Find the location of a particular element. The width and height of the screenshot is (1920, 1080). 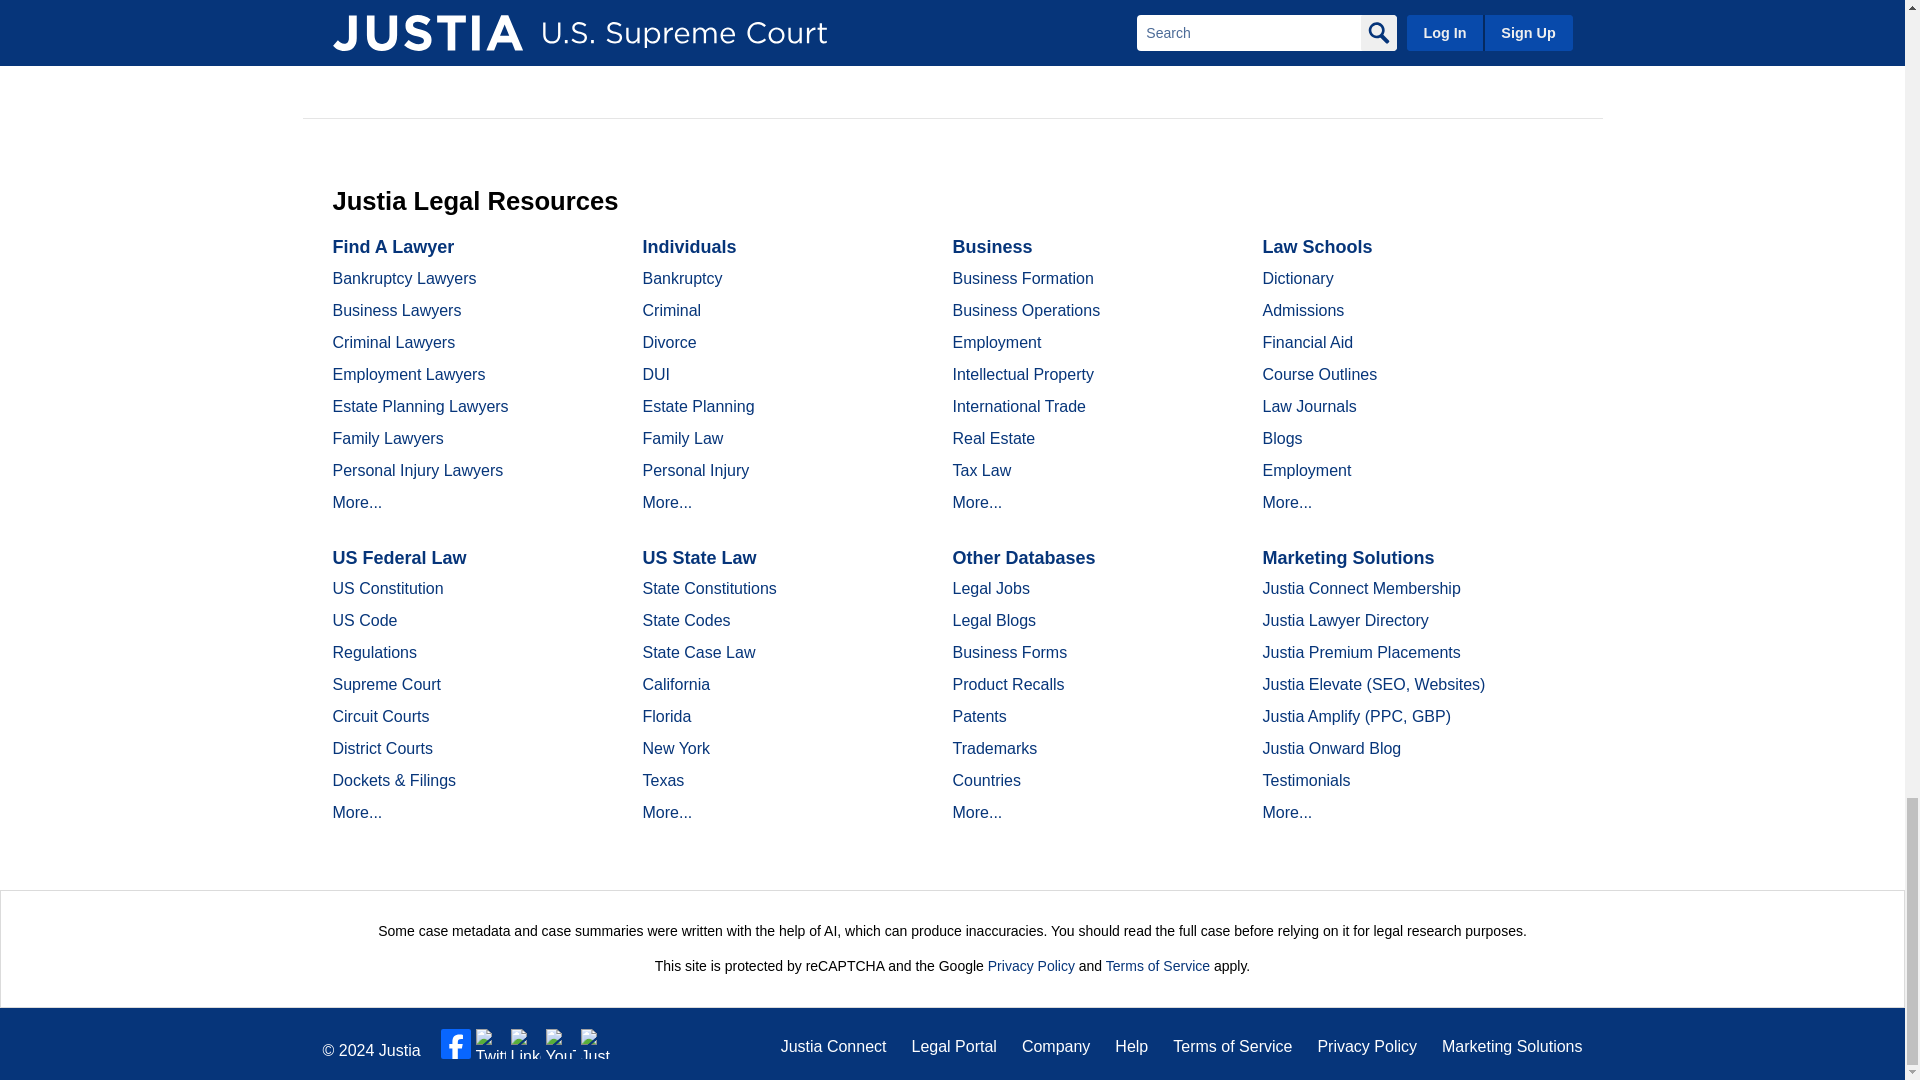

Facebook is located at coordinates (456, 1044).